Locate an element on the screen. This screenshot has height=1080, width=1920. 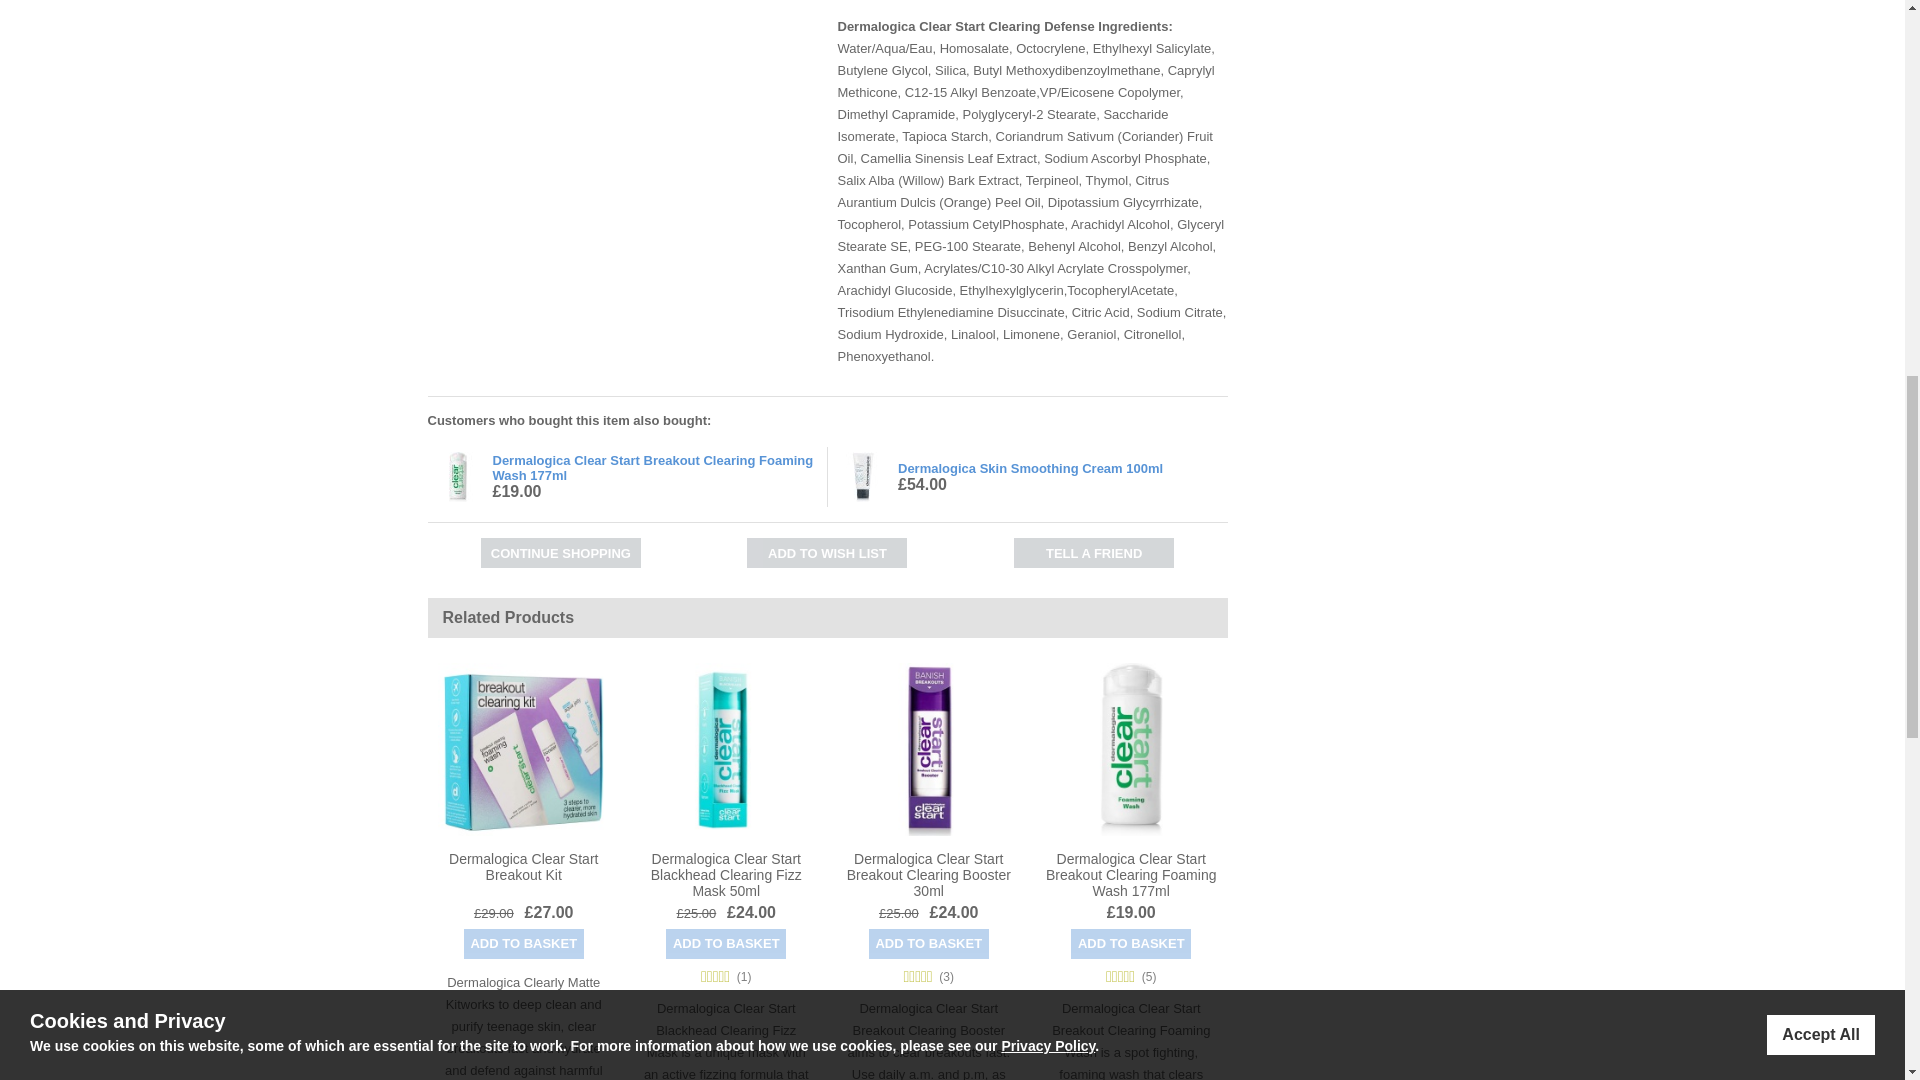
ADD TO WISH LIST is located at coordinates (826, 552).